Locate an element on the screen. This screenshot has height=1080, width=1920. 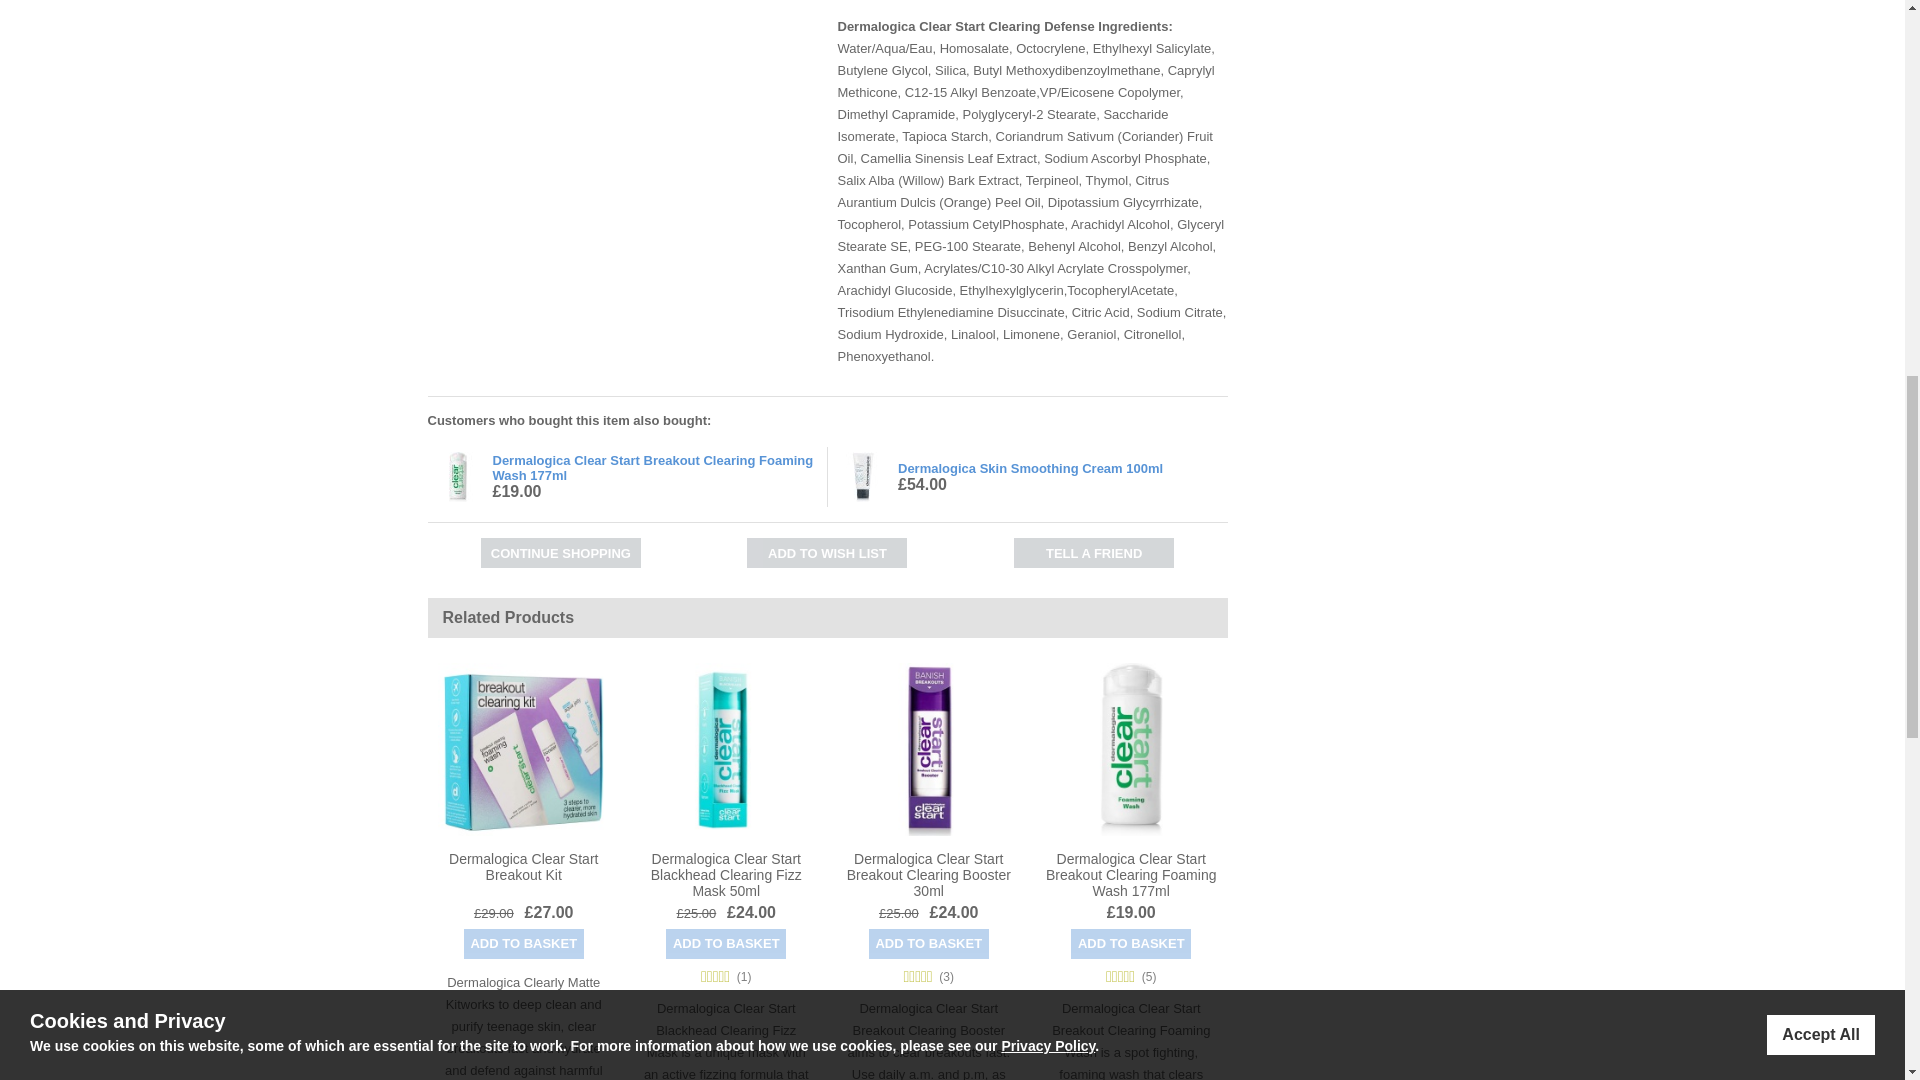
ADD TO WISH LIST is located at coordinates (826, 552).